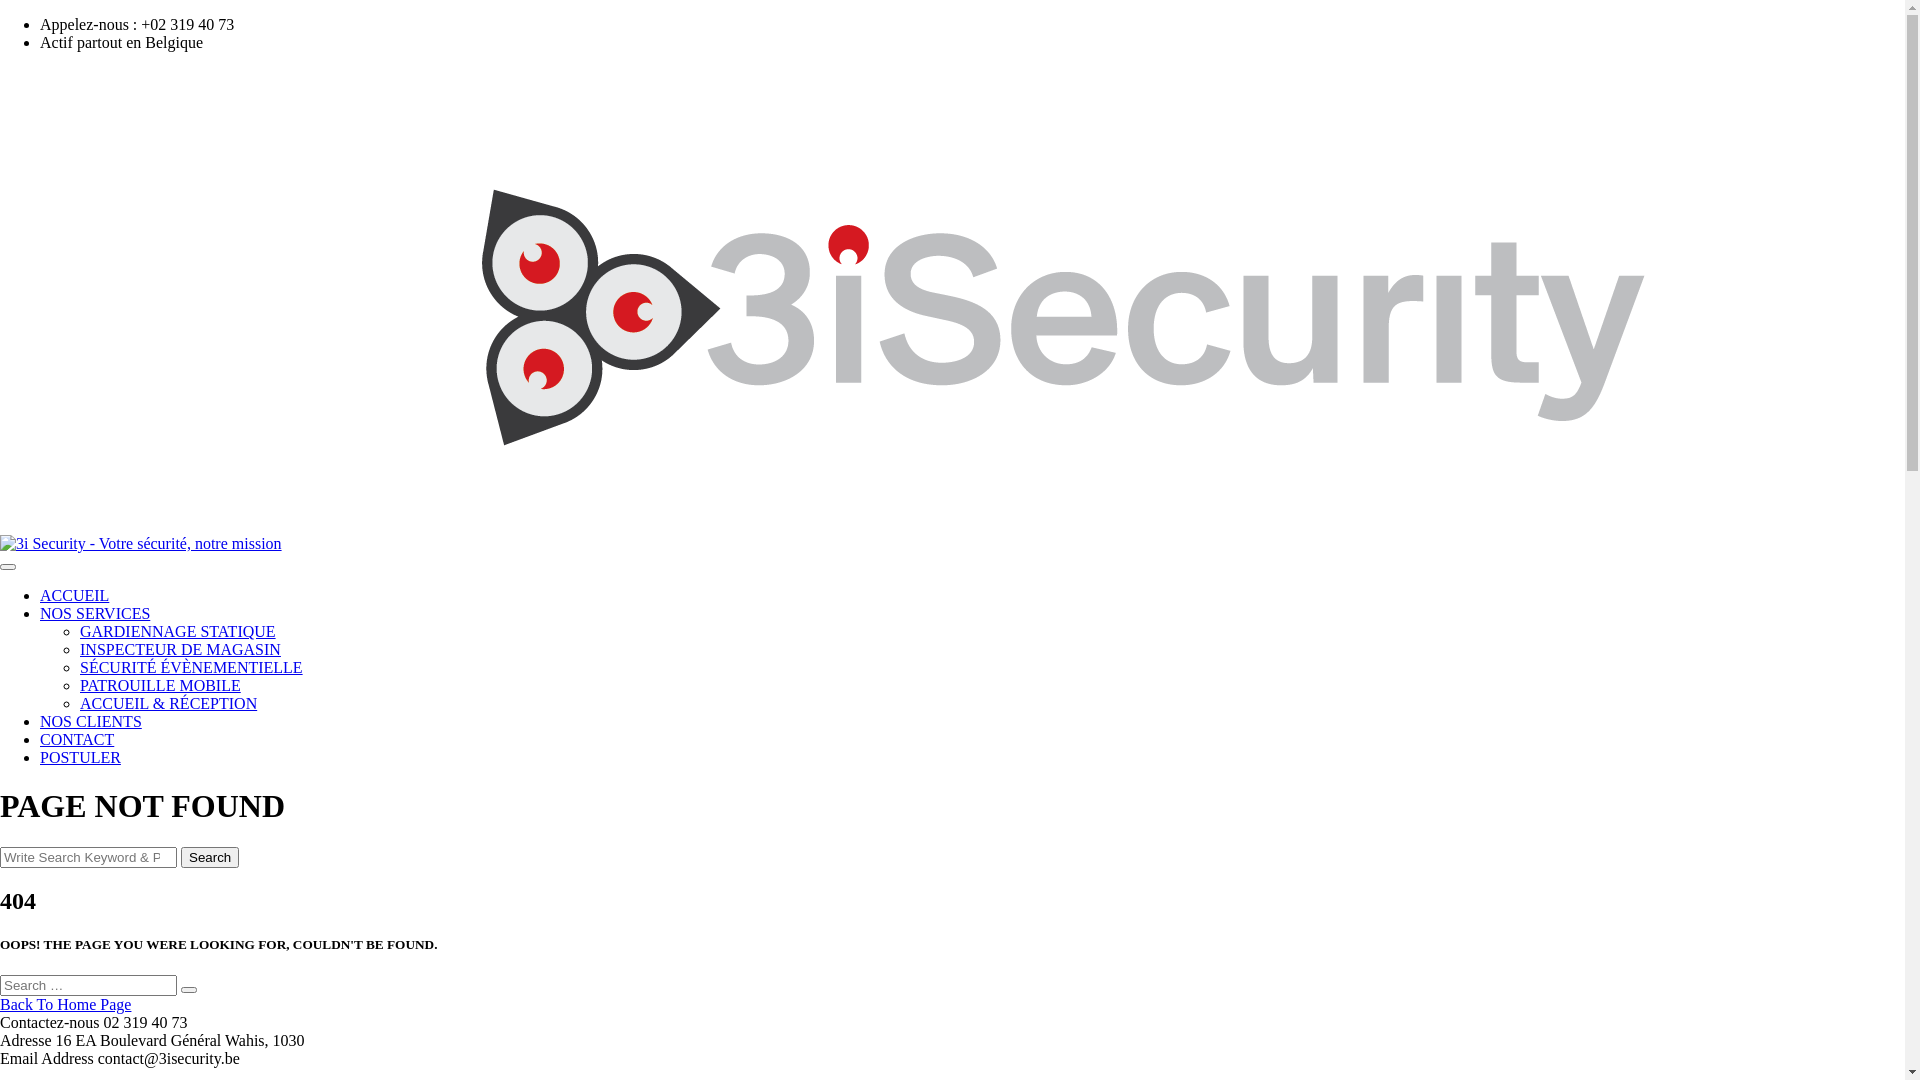 The height and width of the screenshot is (1080, 1920). What do you see at coordinates (180, 650) in the screenshot?
I see `INSPECTEUR DE MAGASIN` at bounding box center [180, 650].